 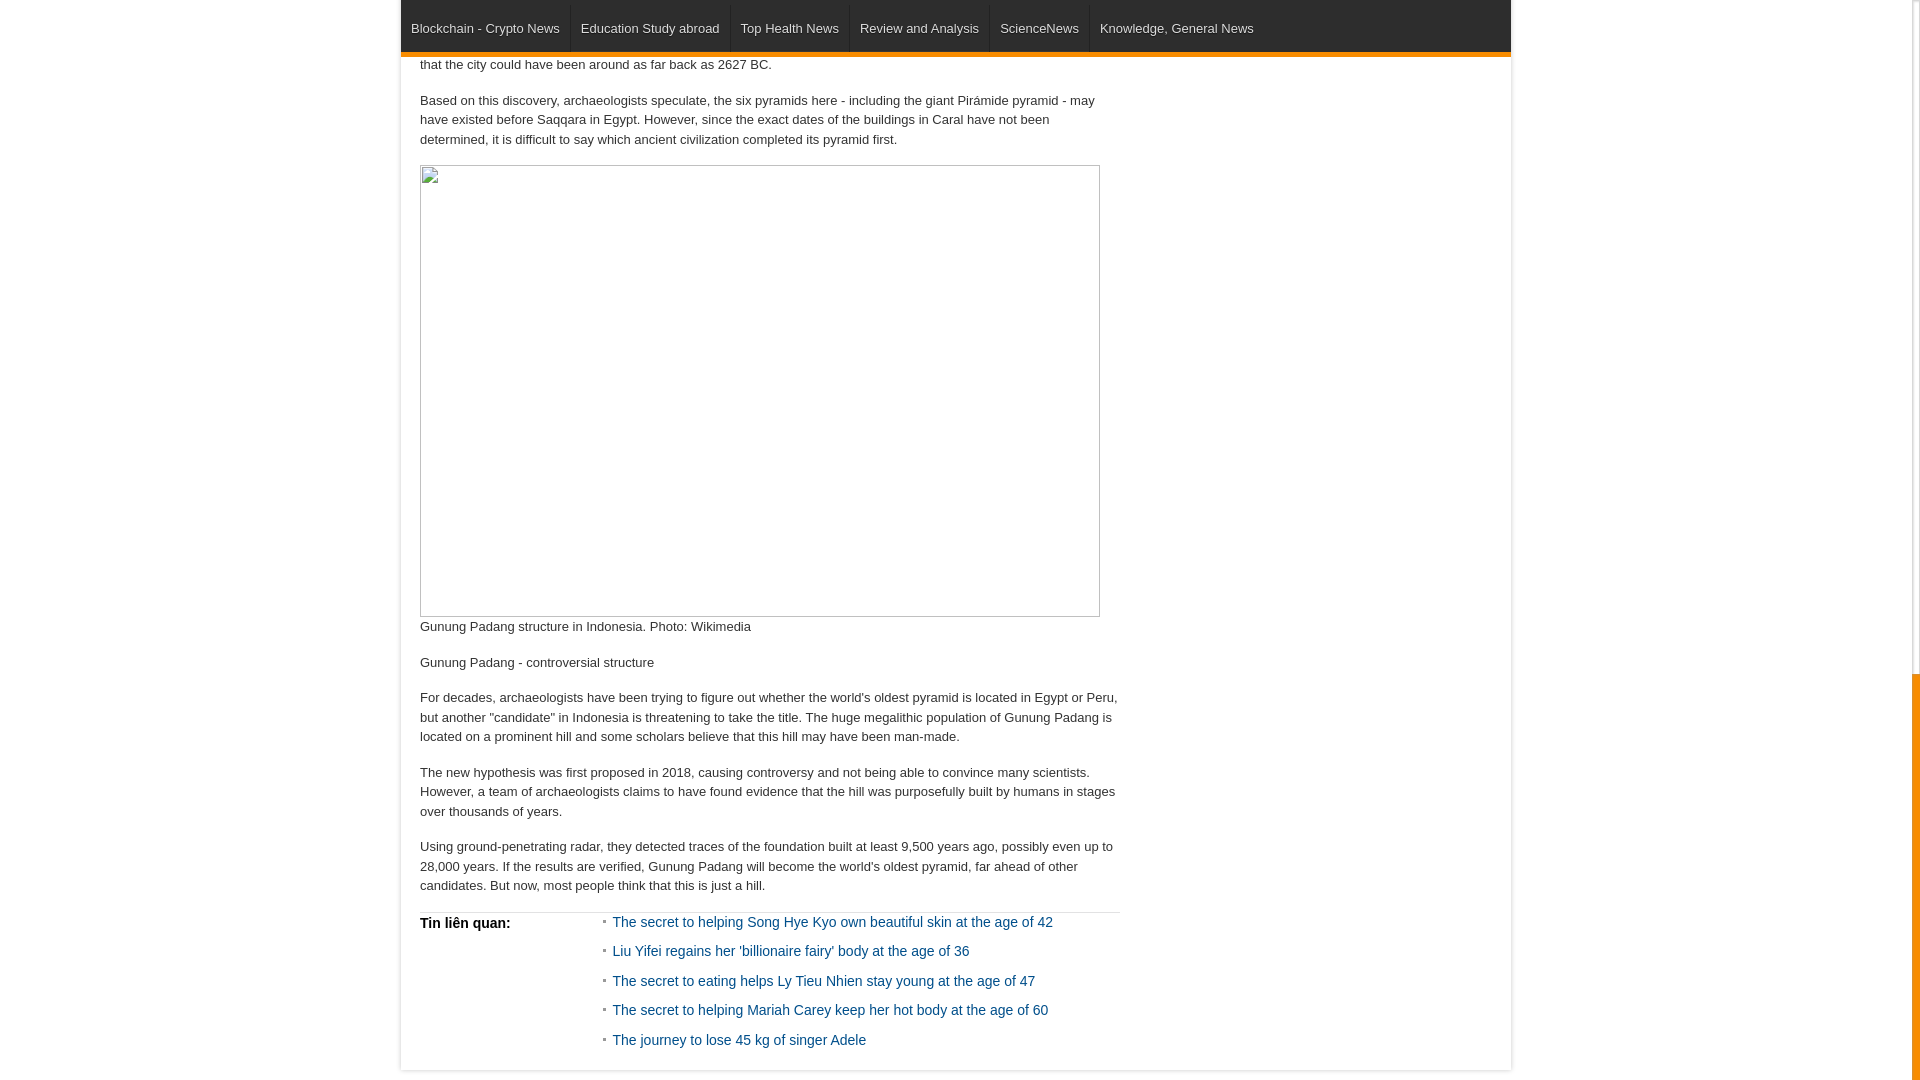 I want to click on The journey to lose 45 kg of singer Adele, so click(x=738, y=1038).